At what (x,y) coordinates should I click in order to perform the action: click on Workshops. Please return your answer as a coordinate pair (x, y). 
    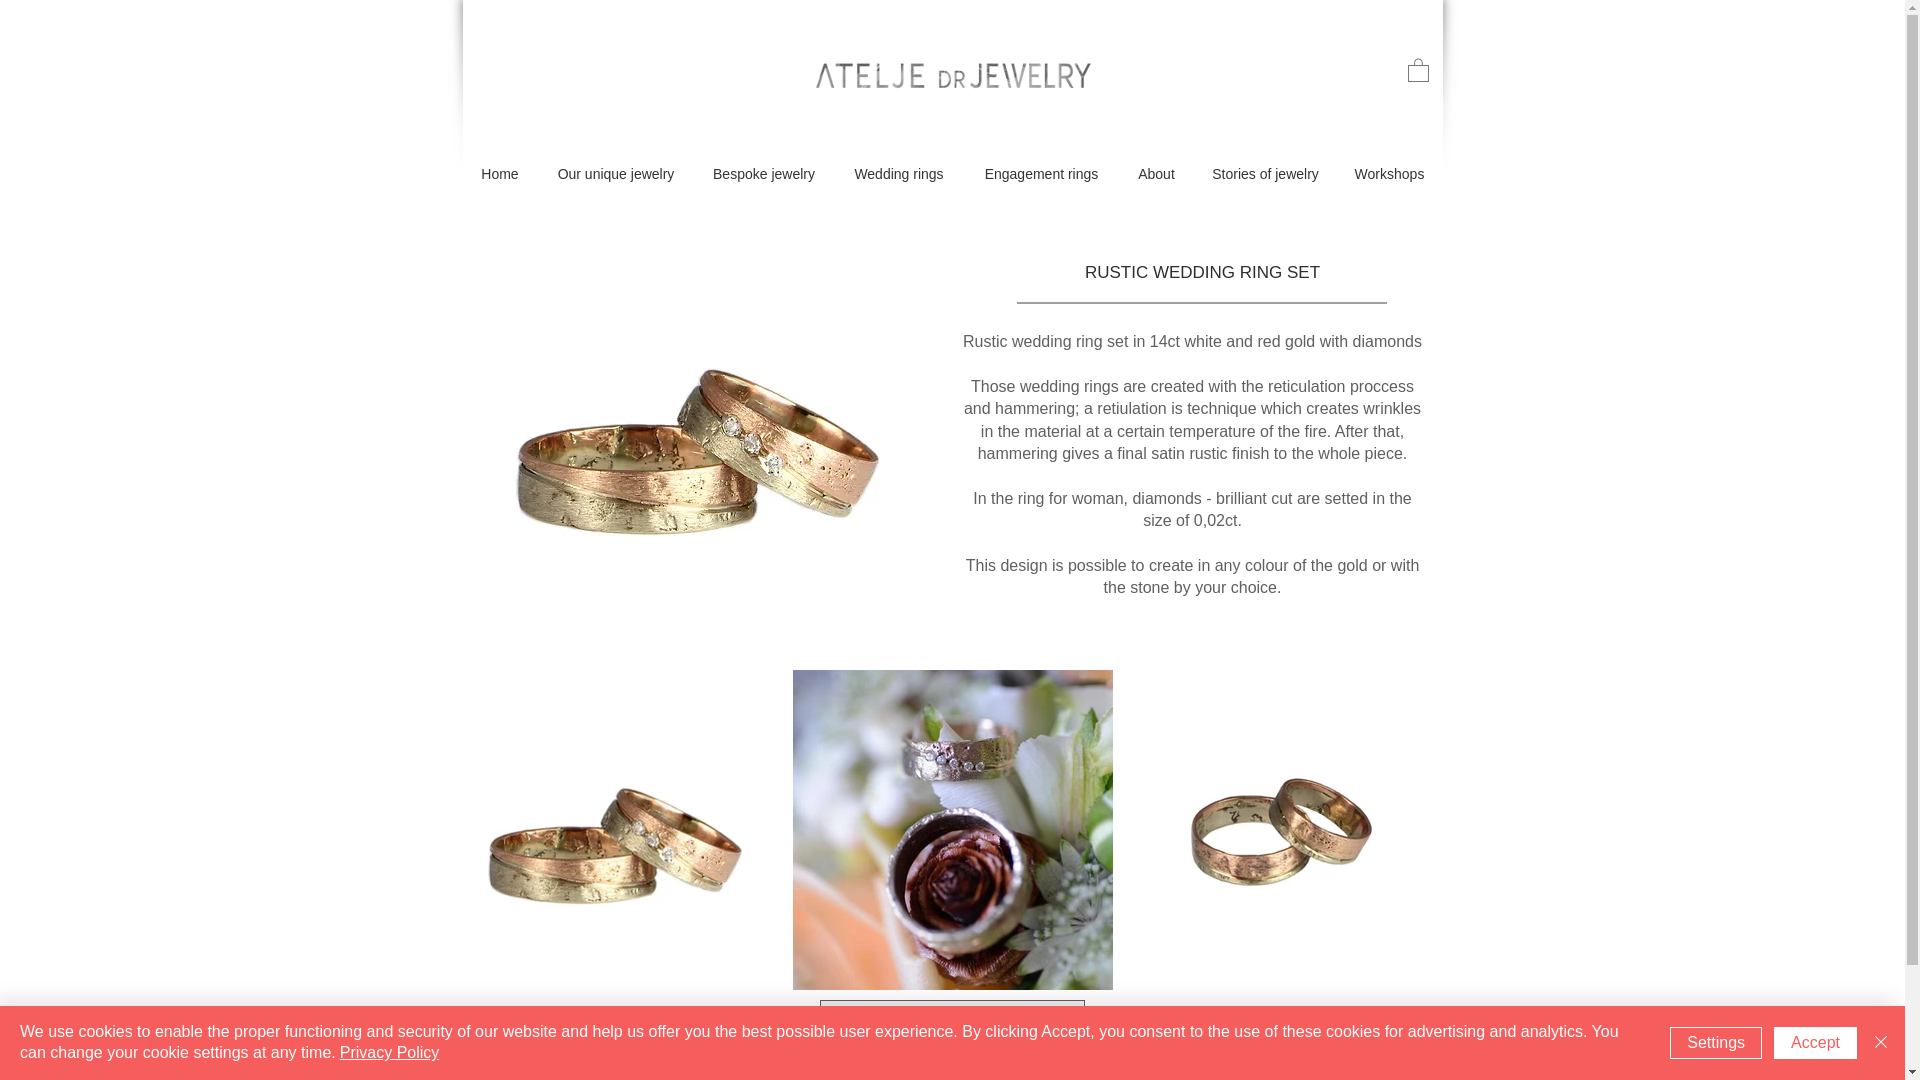
    Looking at the image, I should click on (1388, 174).